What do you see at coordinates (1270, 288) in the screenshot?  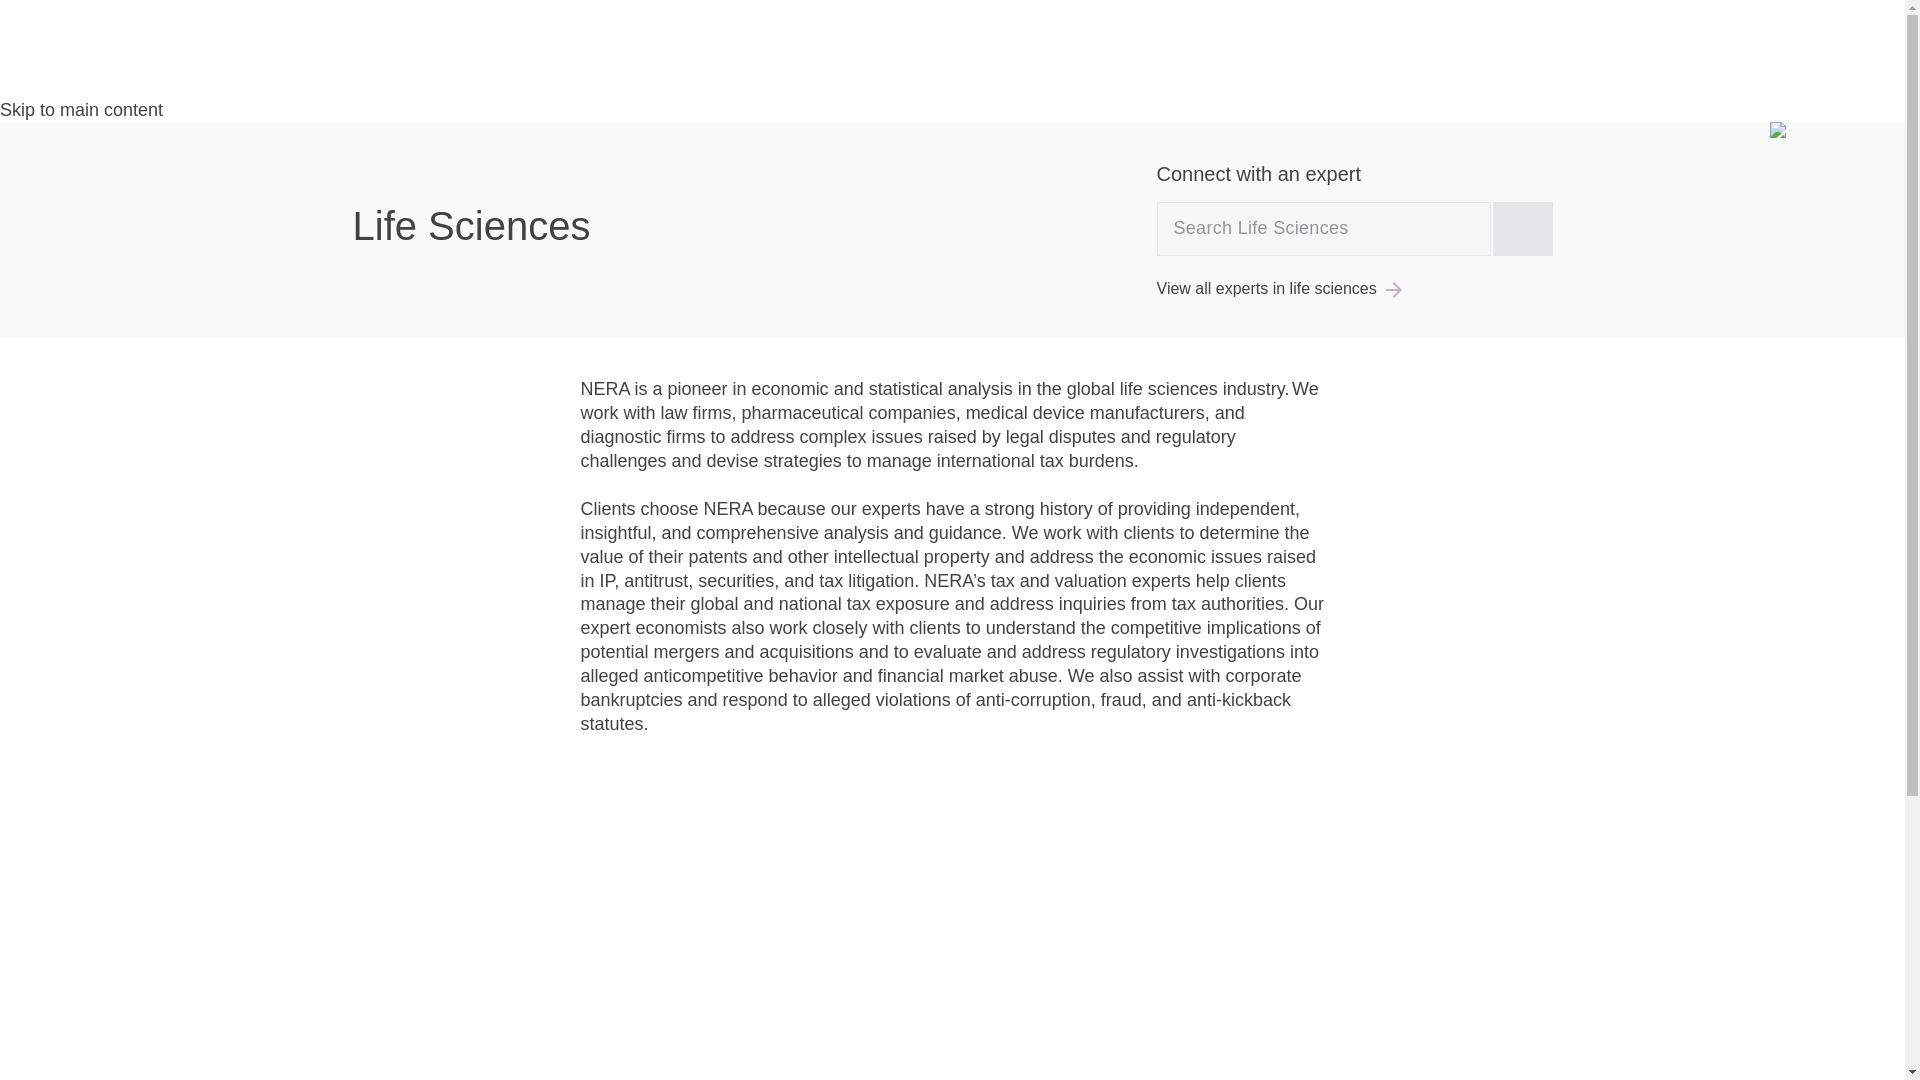 I see `View all experts in life sciences ` at bounding box center [1270, 288].